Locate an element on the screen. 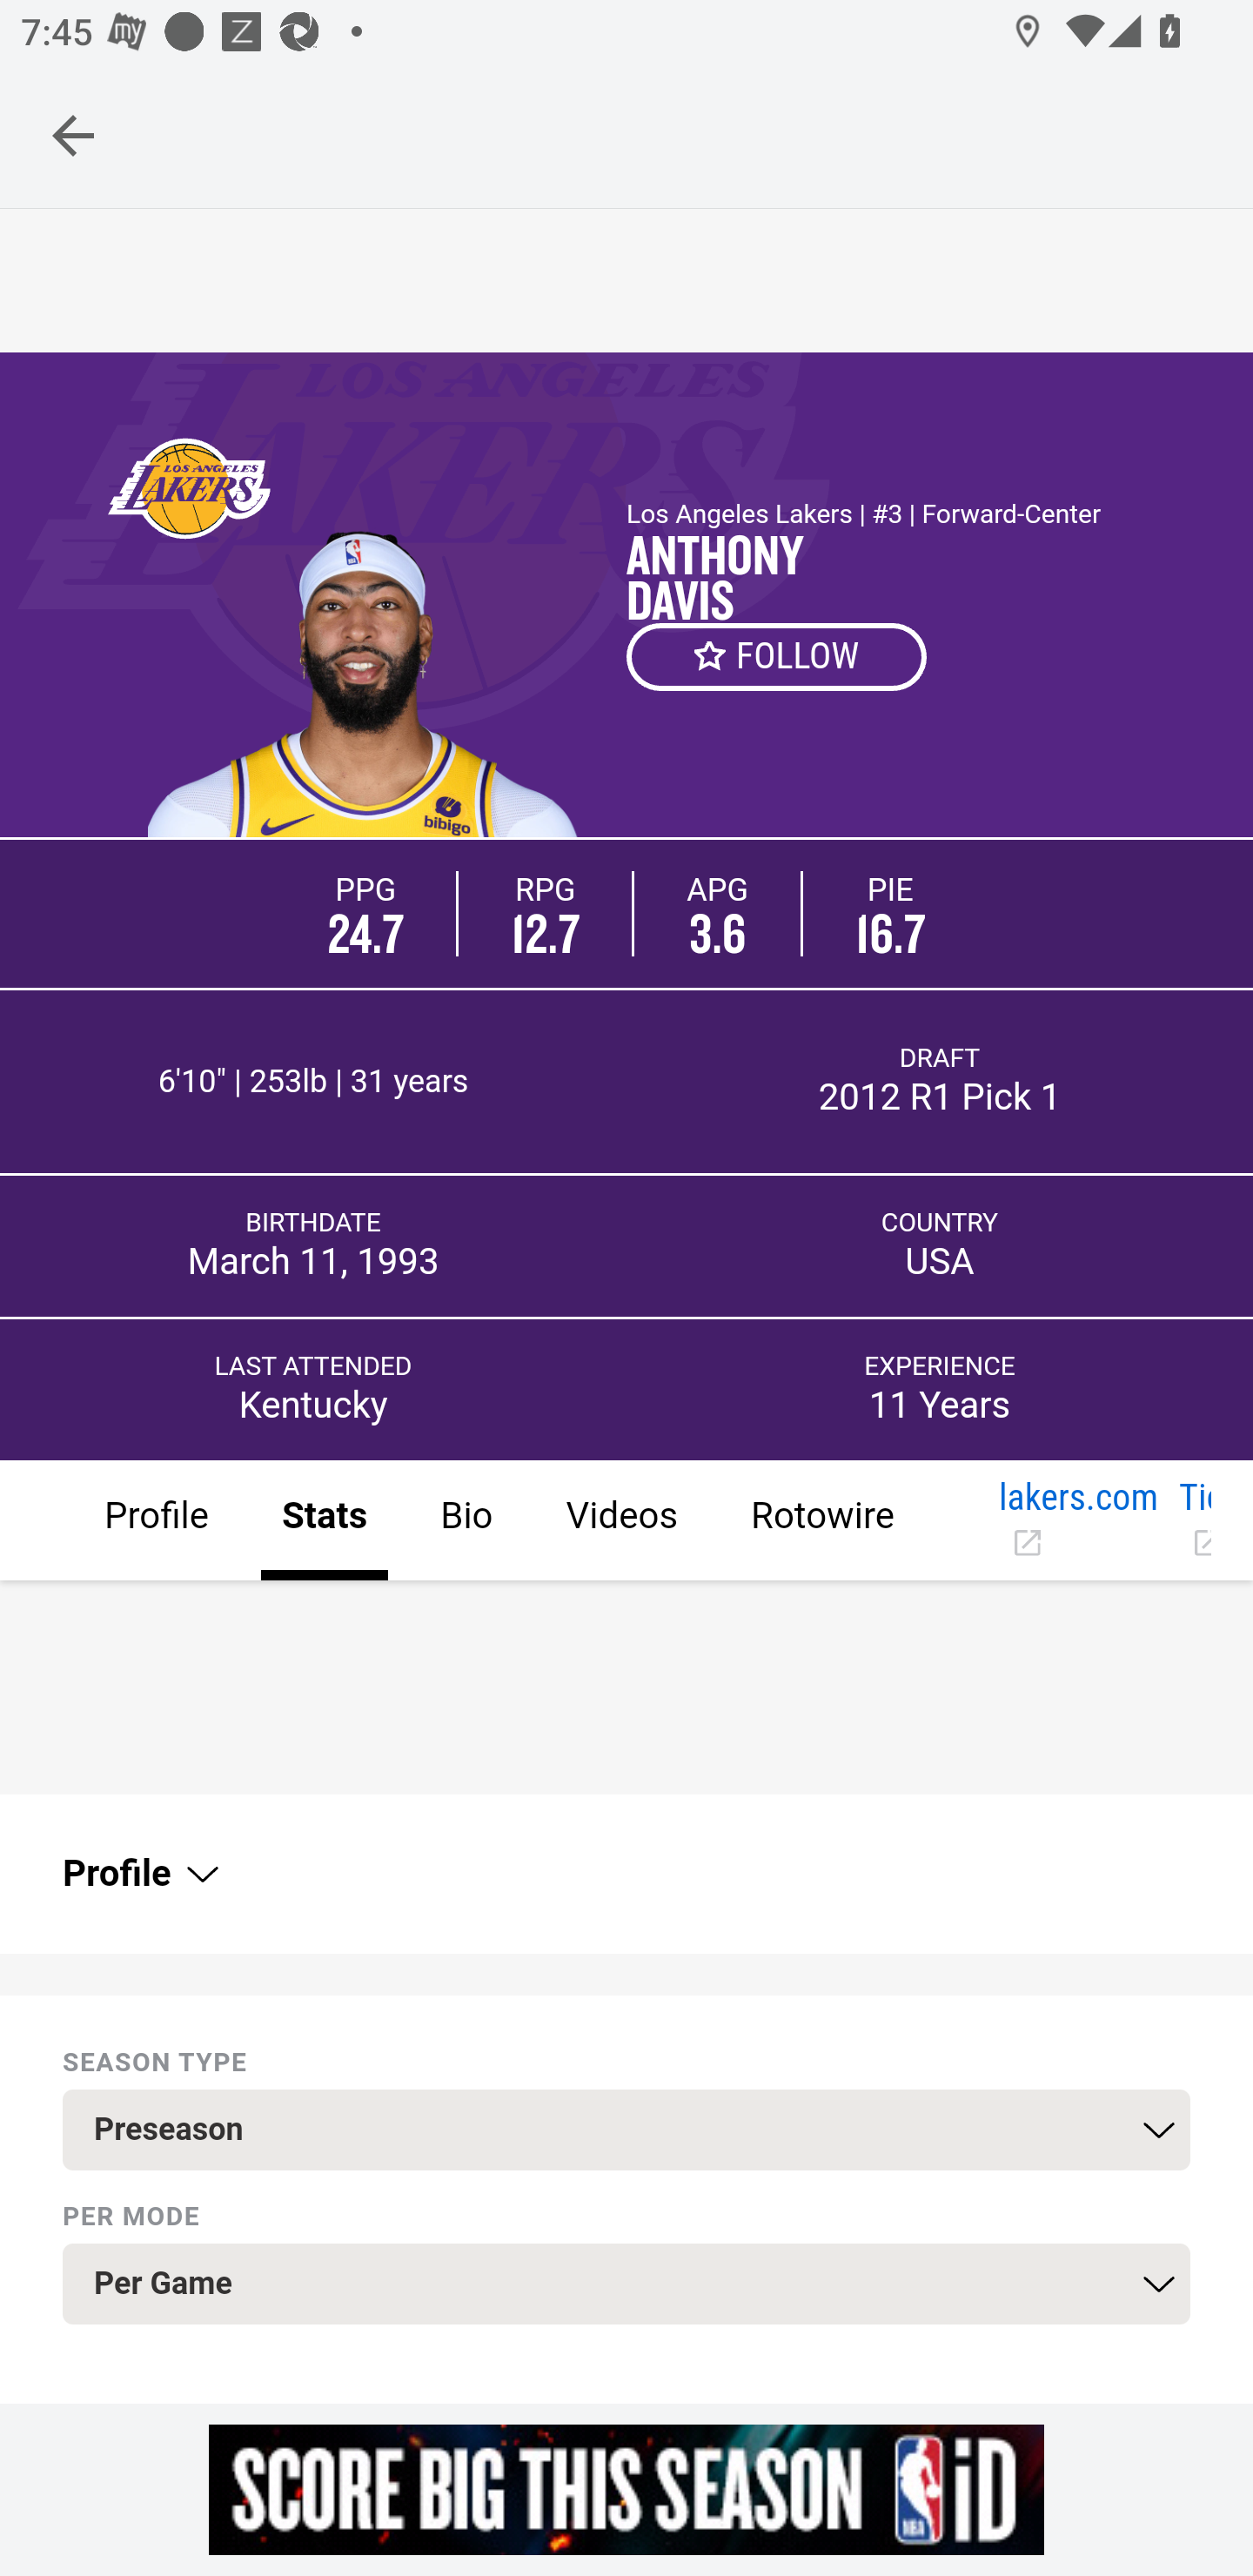  Preseason is located at coordinates (626, 2130).